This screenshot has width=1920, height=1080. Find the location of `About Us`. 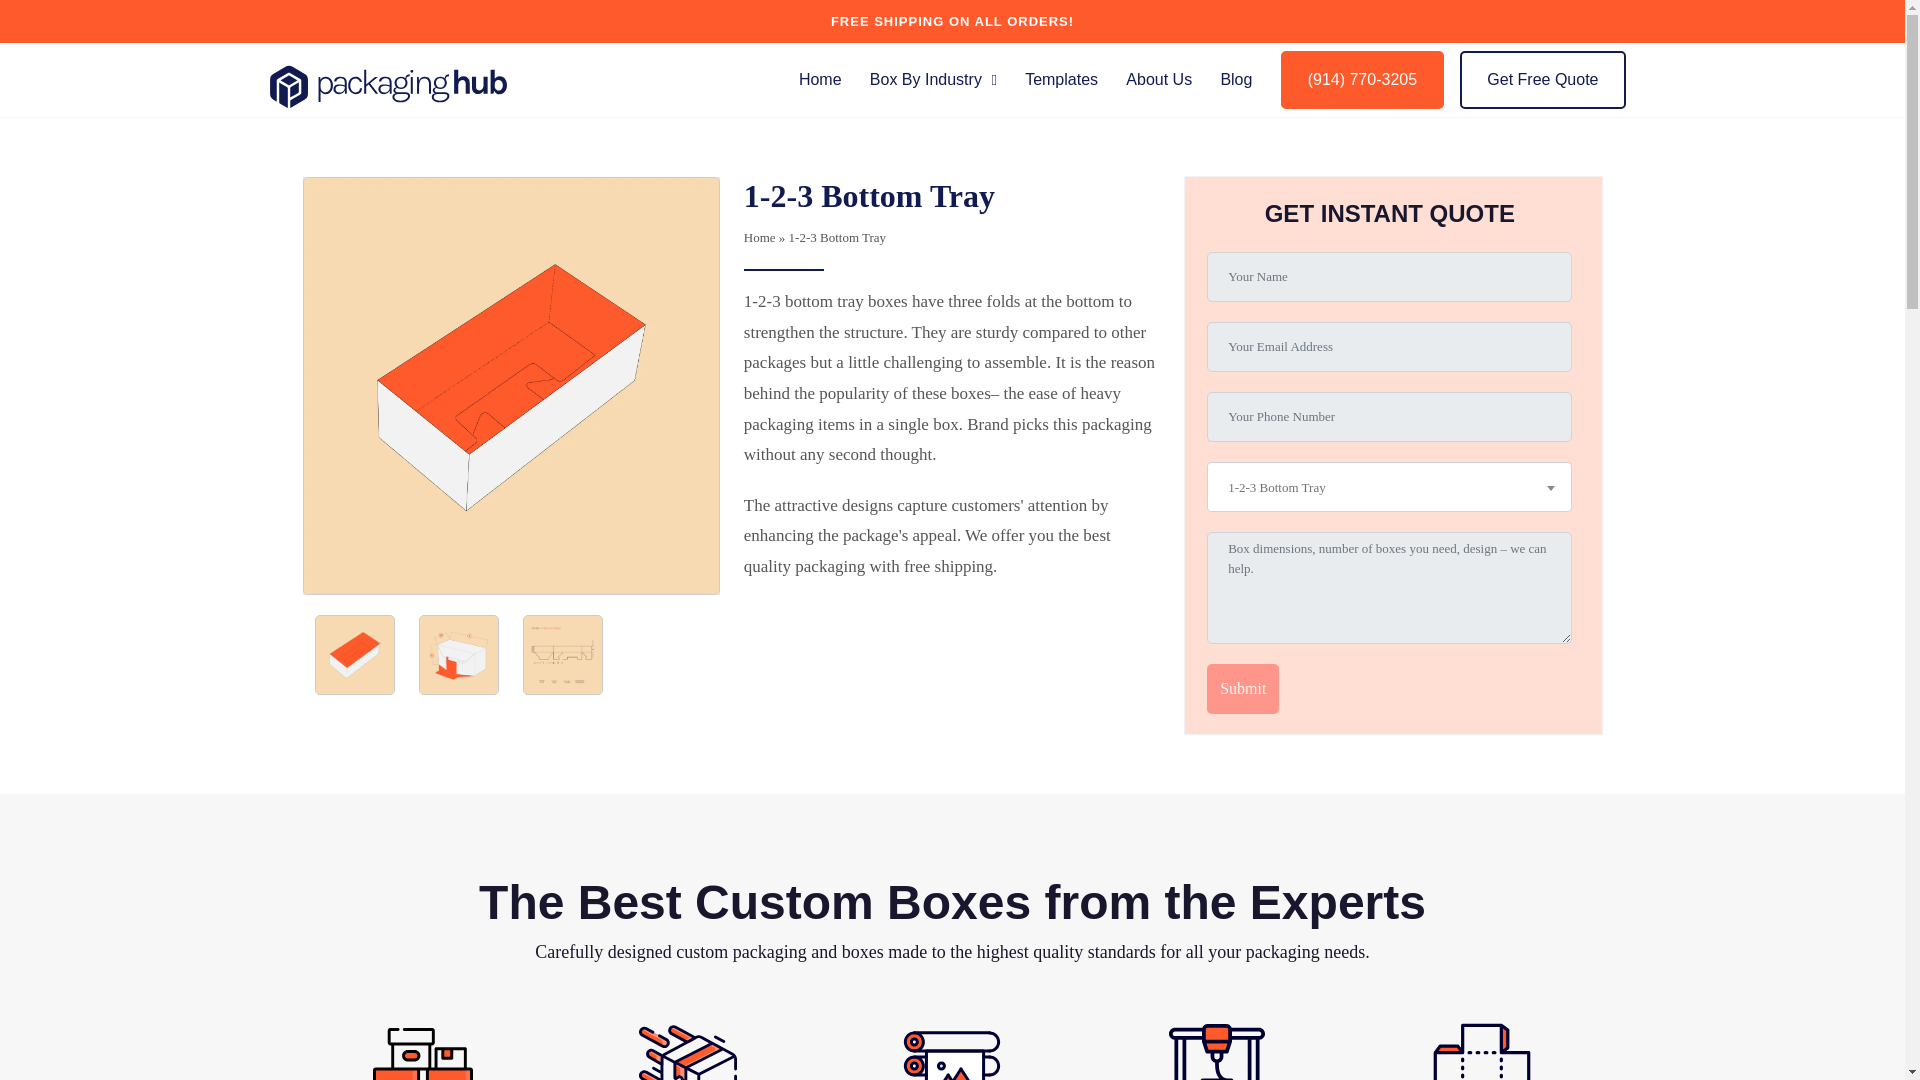

About Us is located at coordinates (1158, 80).